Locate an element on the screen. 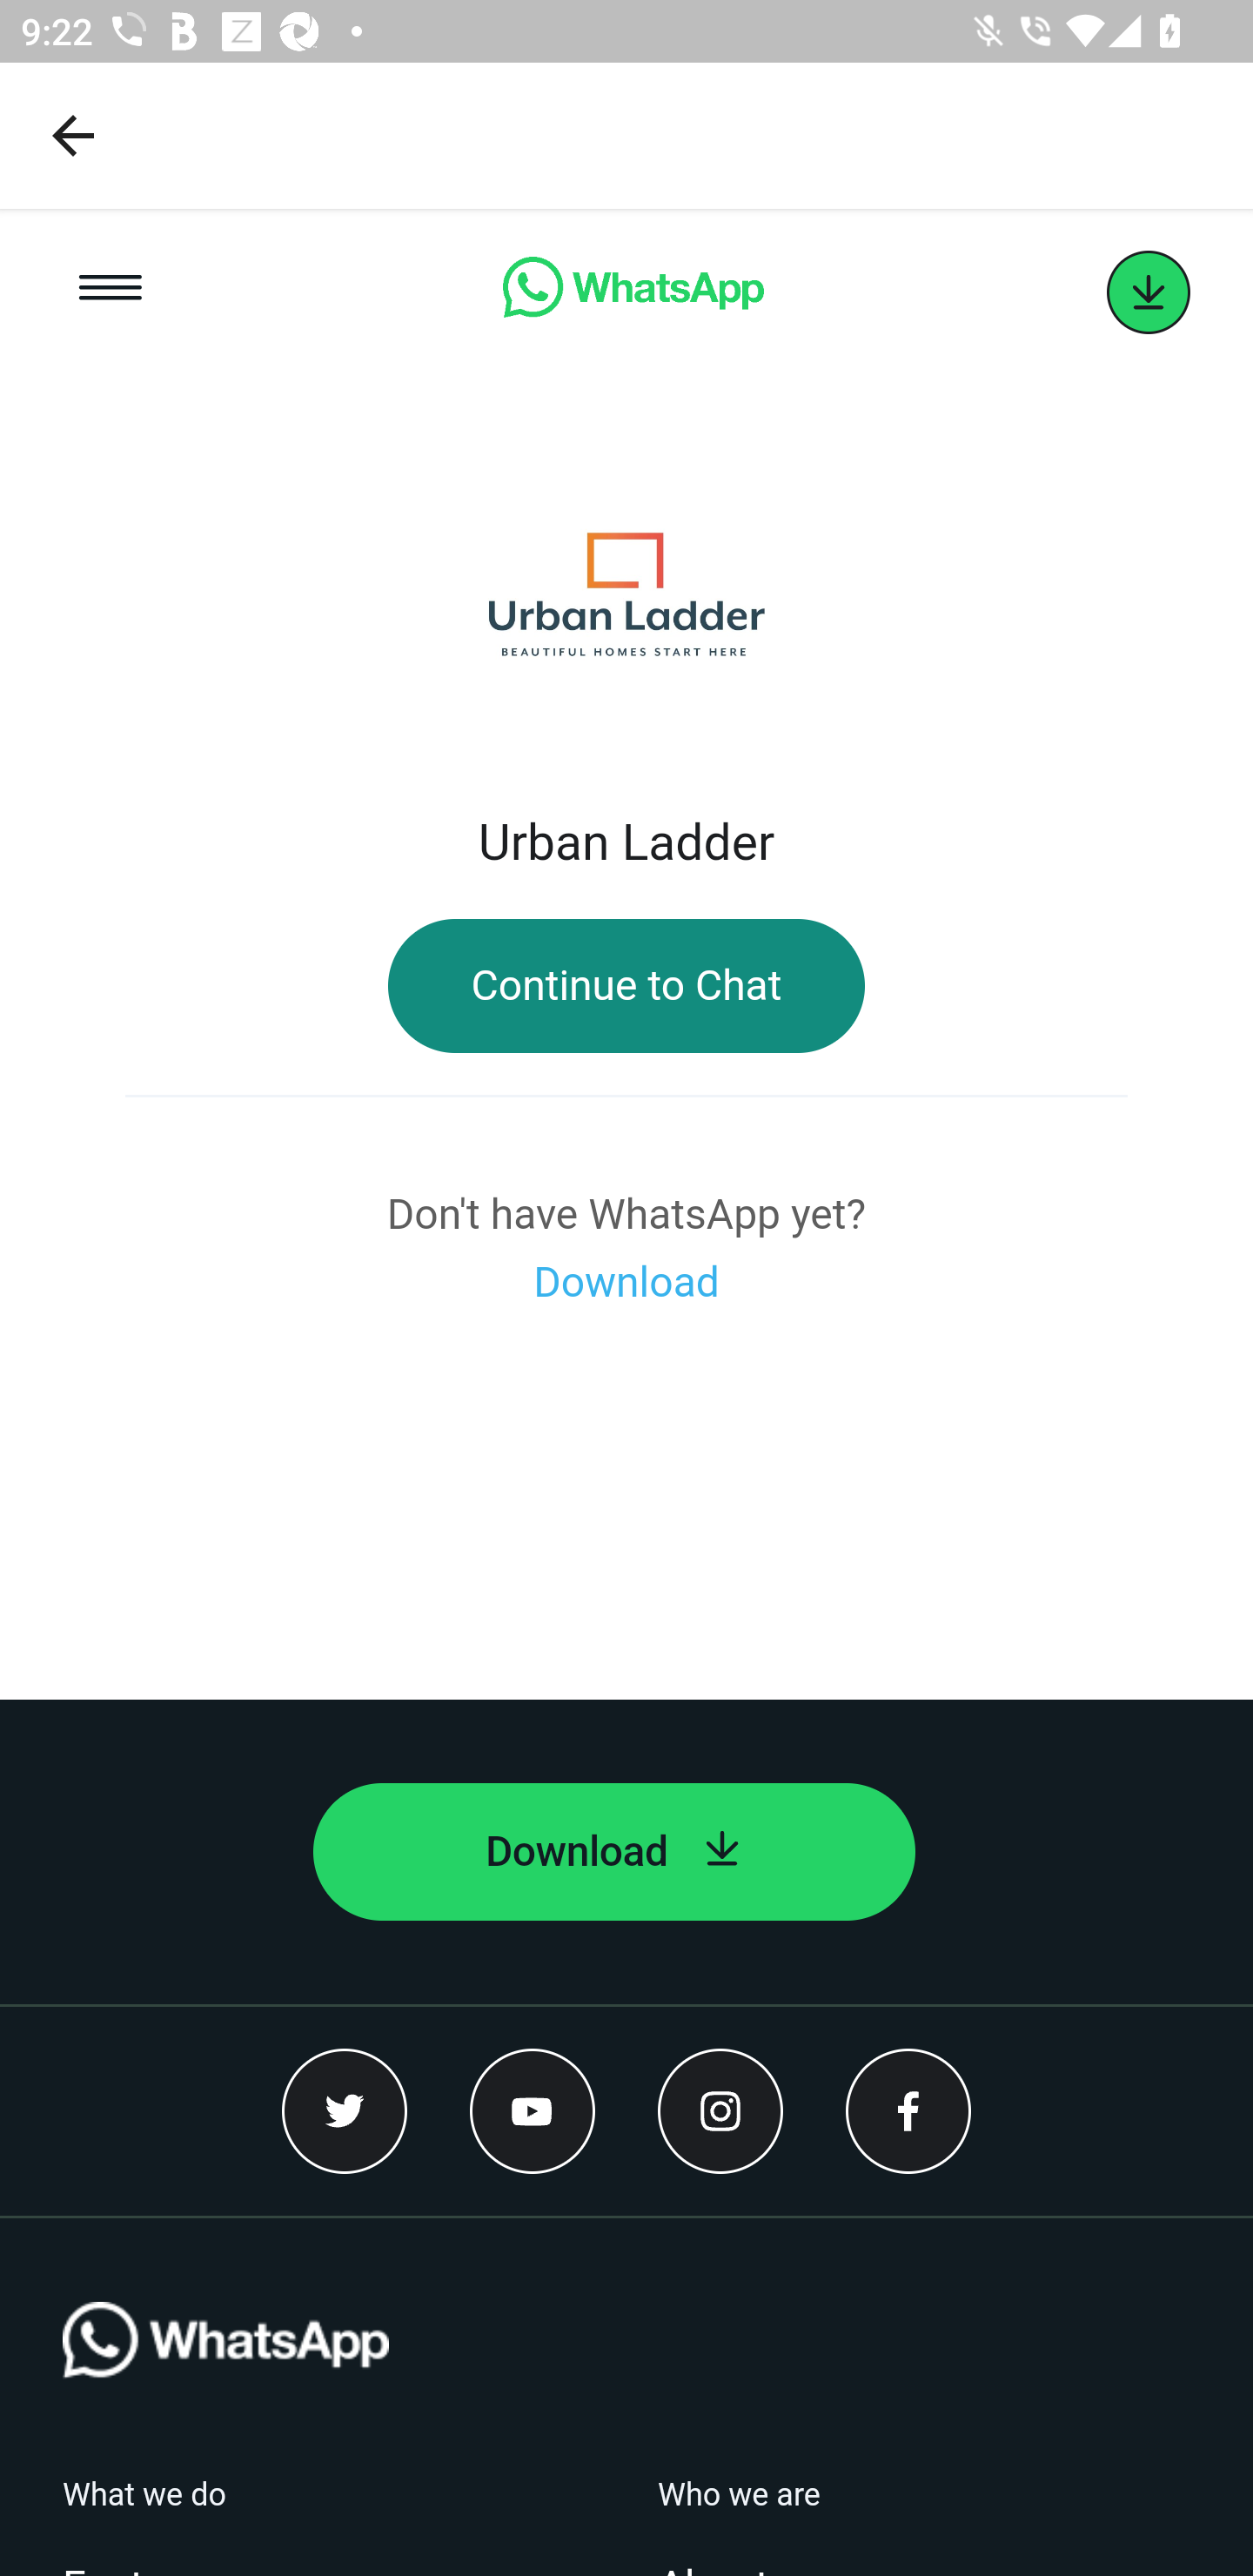 This screenshot has width=1253, height=2576. Navigate up is located at coordinates (73, 135).